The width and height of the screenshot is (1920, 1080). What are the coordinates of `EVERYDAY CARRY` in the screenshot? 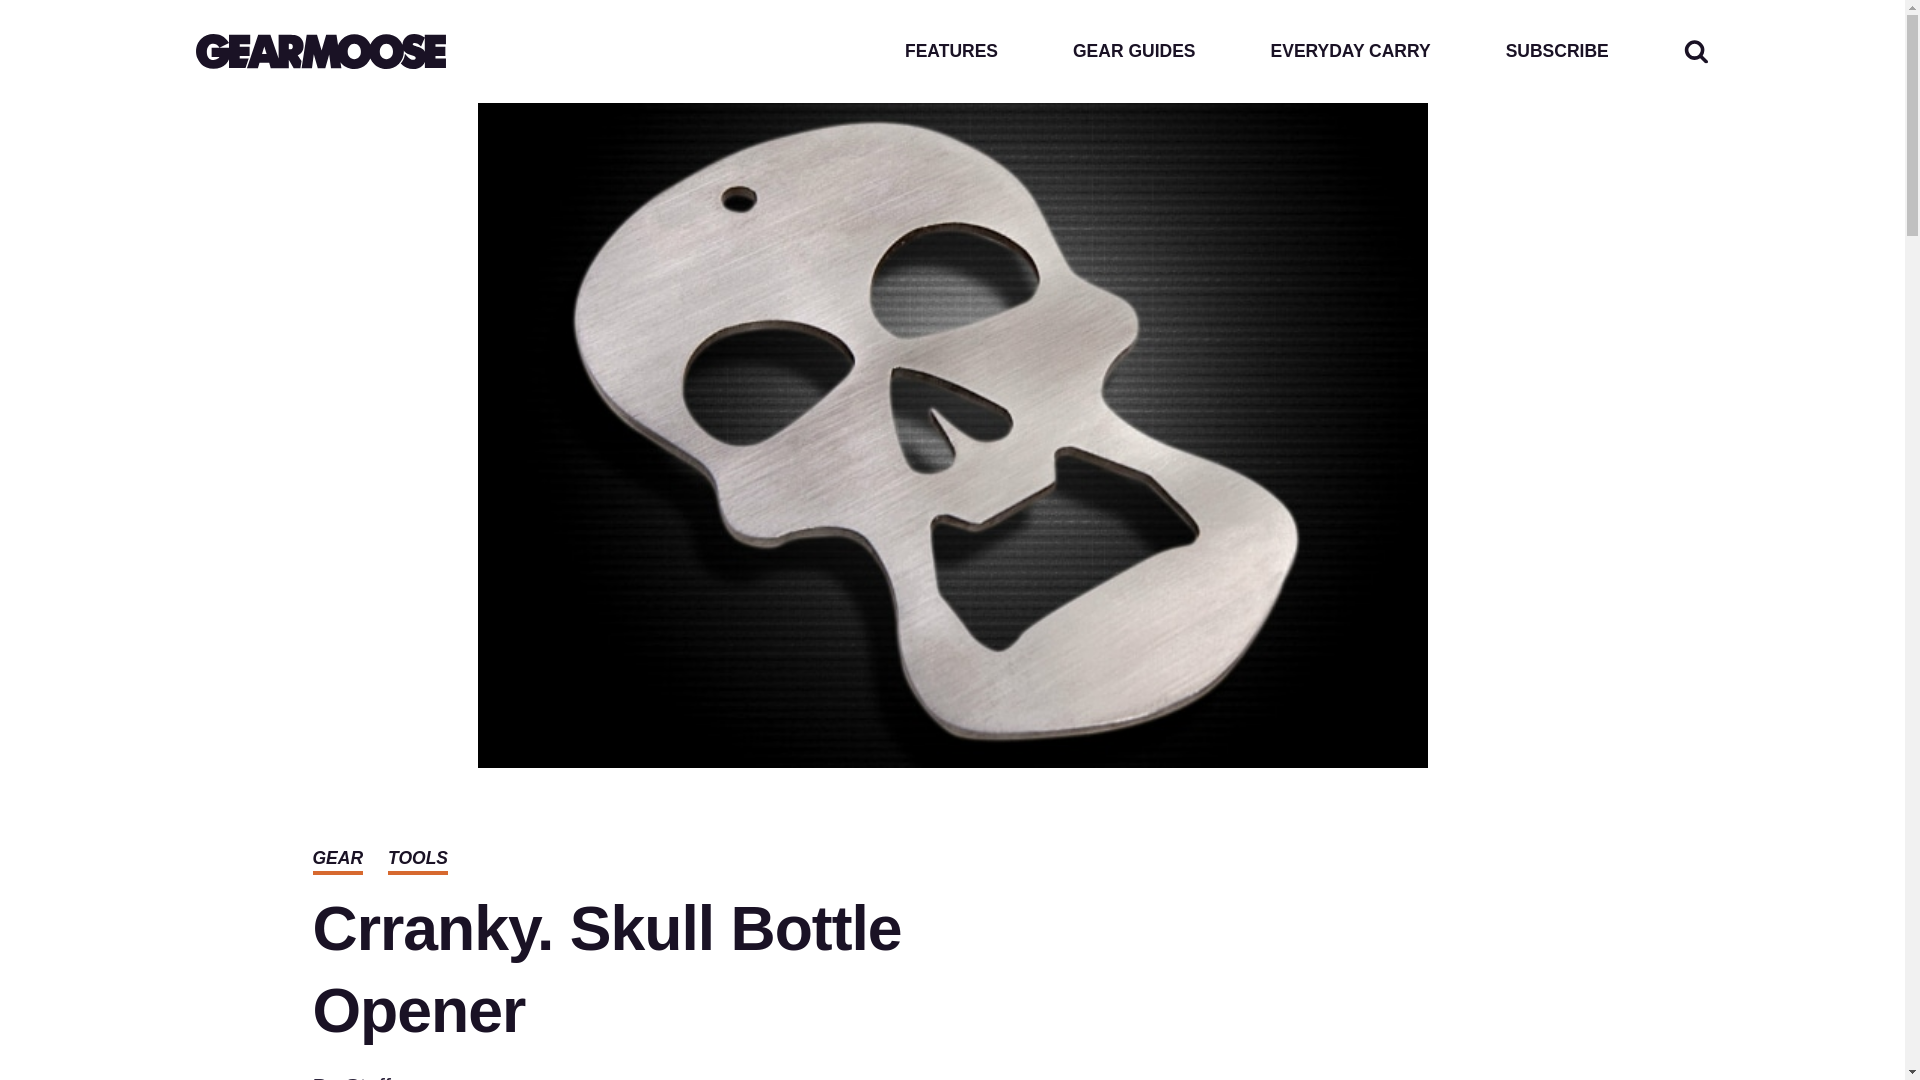 It's located at (1350, 51).